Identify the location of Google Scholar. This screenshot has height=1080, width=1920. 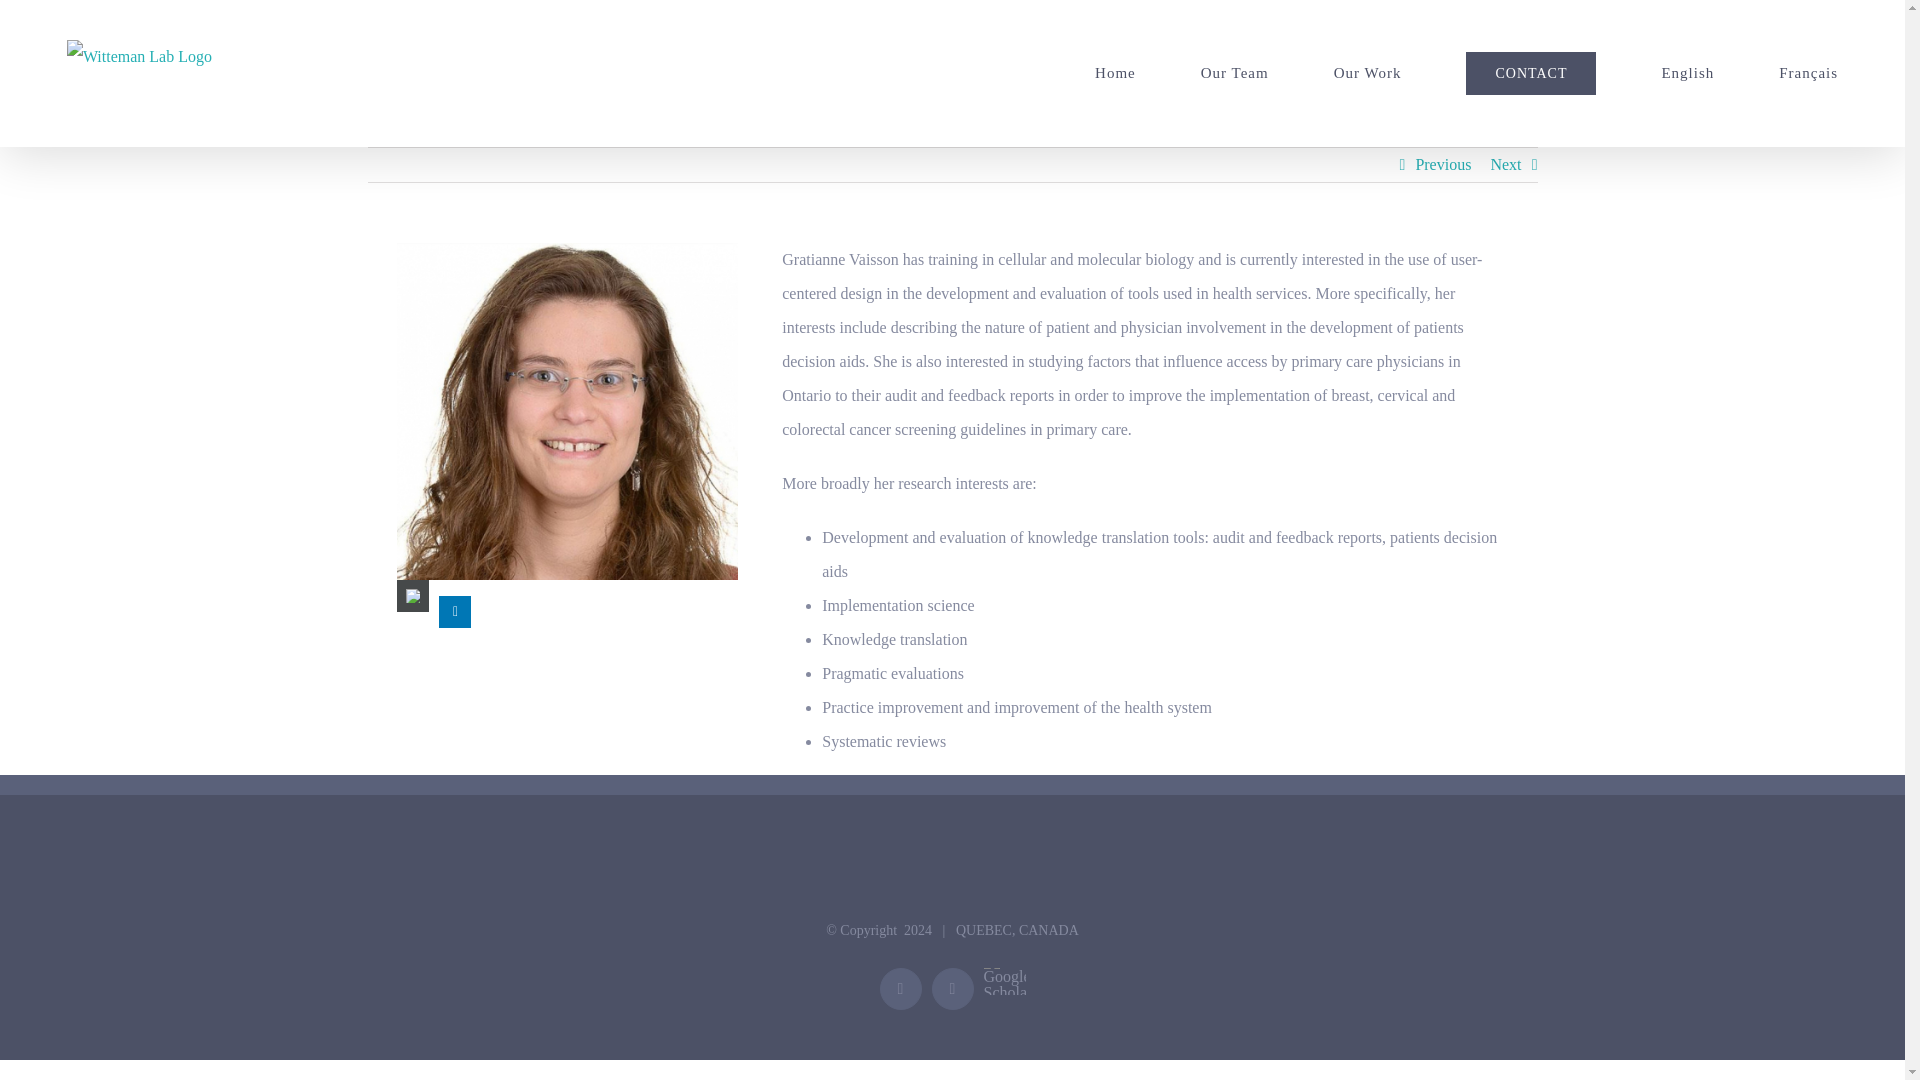
(1004, 973).